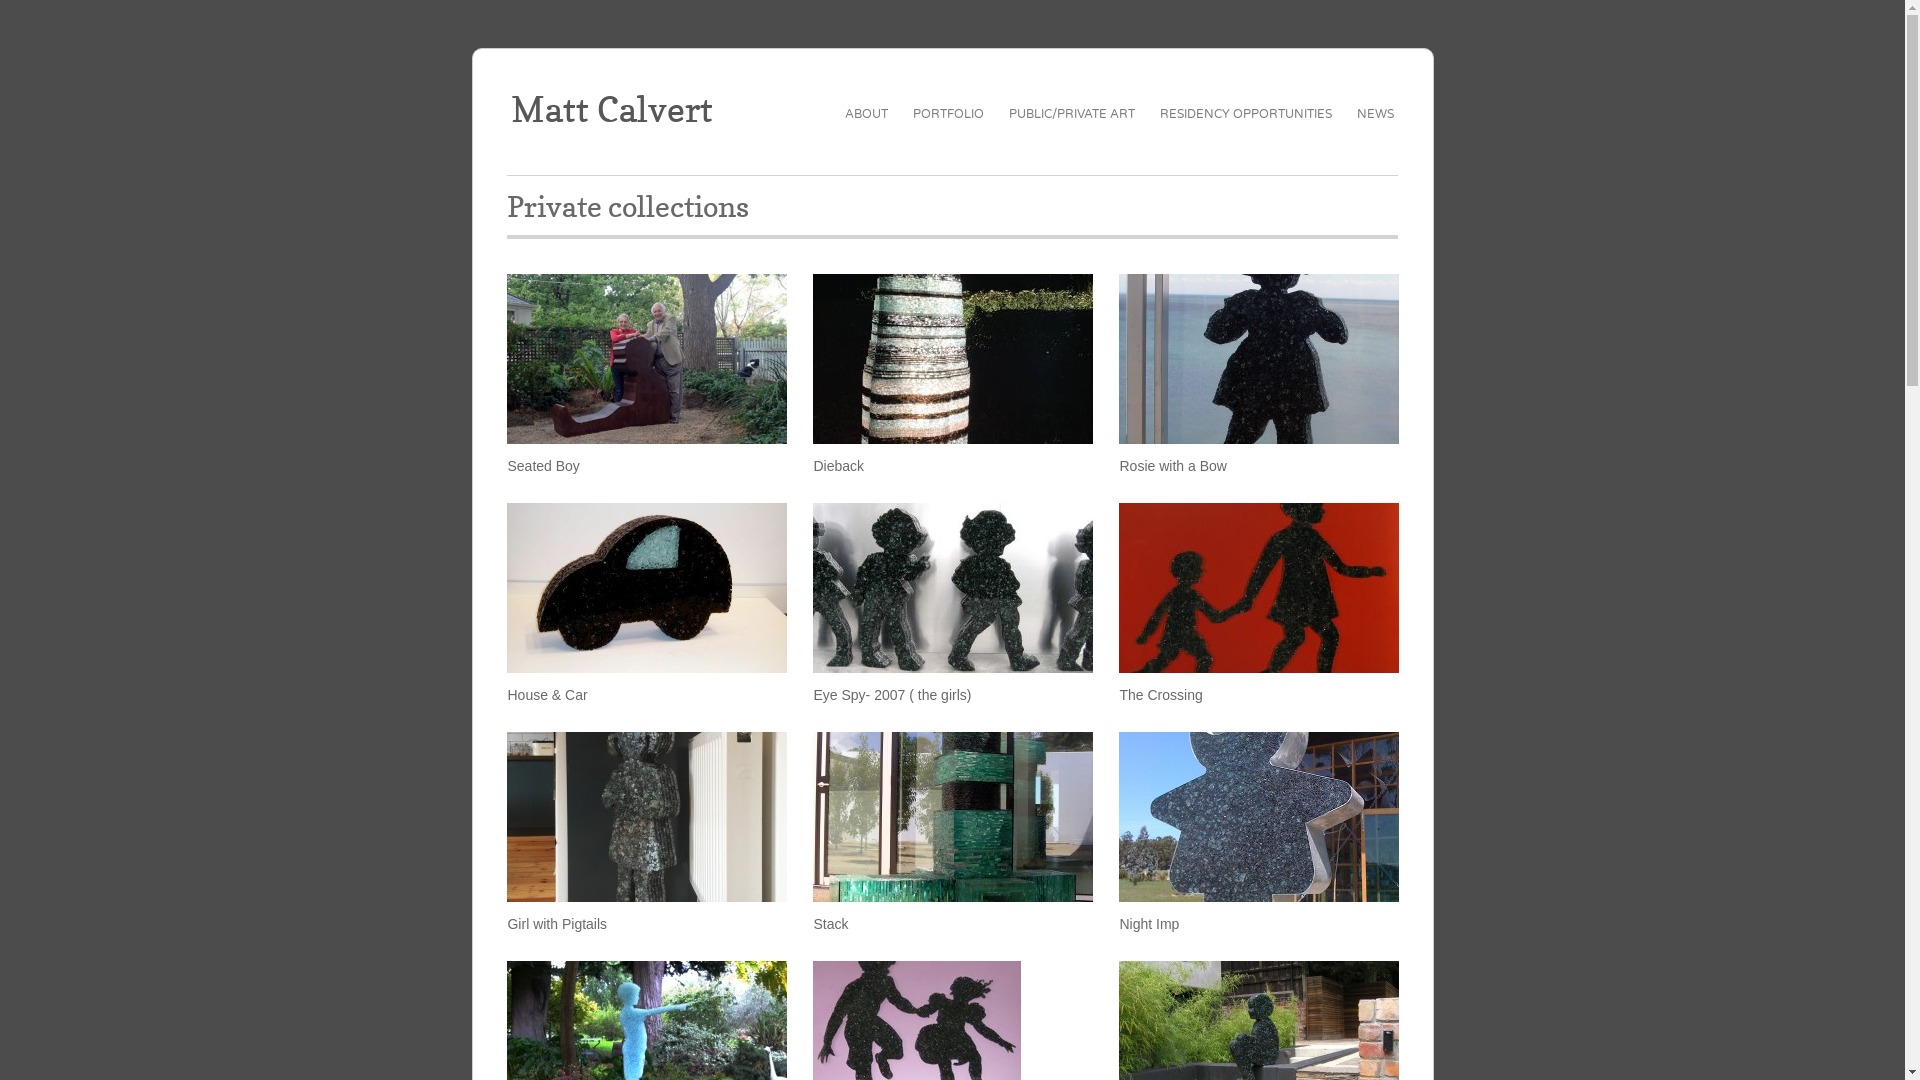 Image resolution: width=1920 pixels, height=1080 pixels. I want to click on The Crossing, so click(1259, 588).